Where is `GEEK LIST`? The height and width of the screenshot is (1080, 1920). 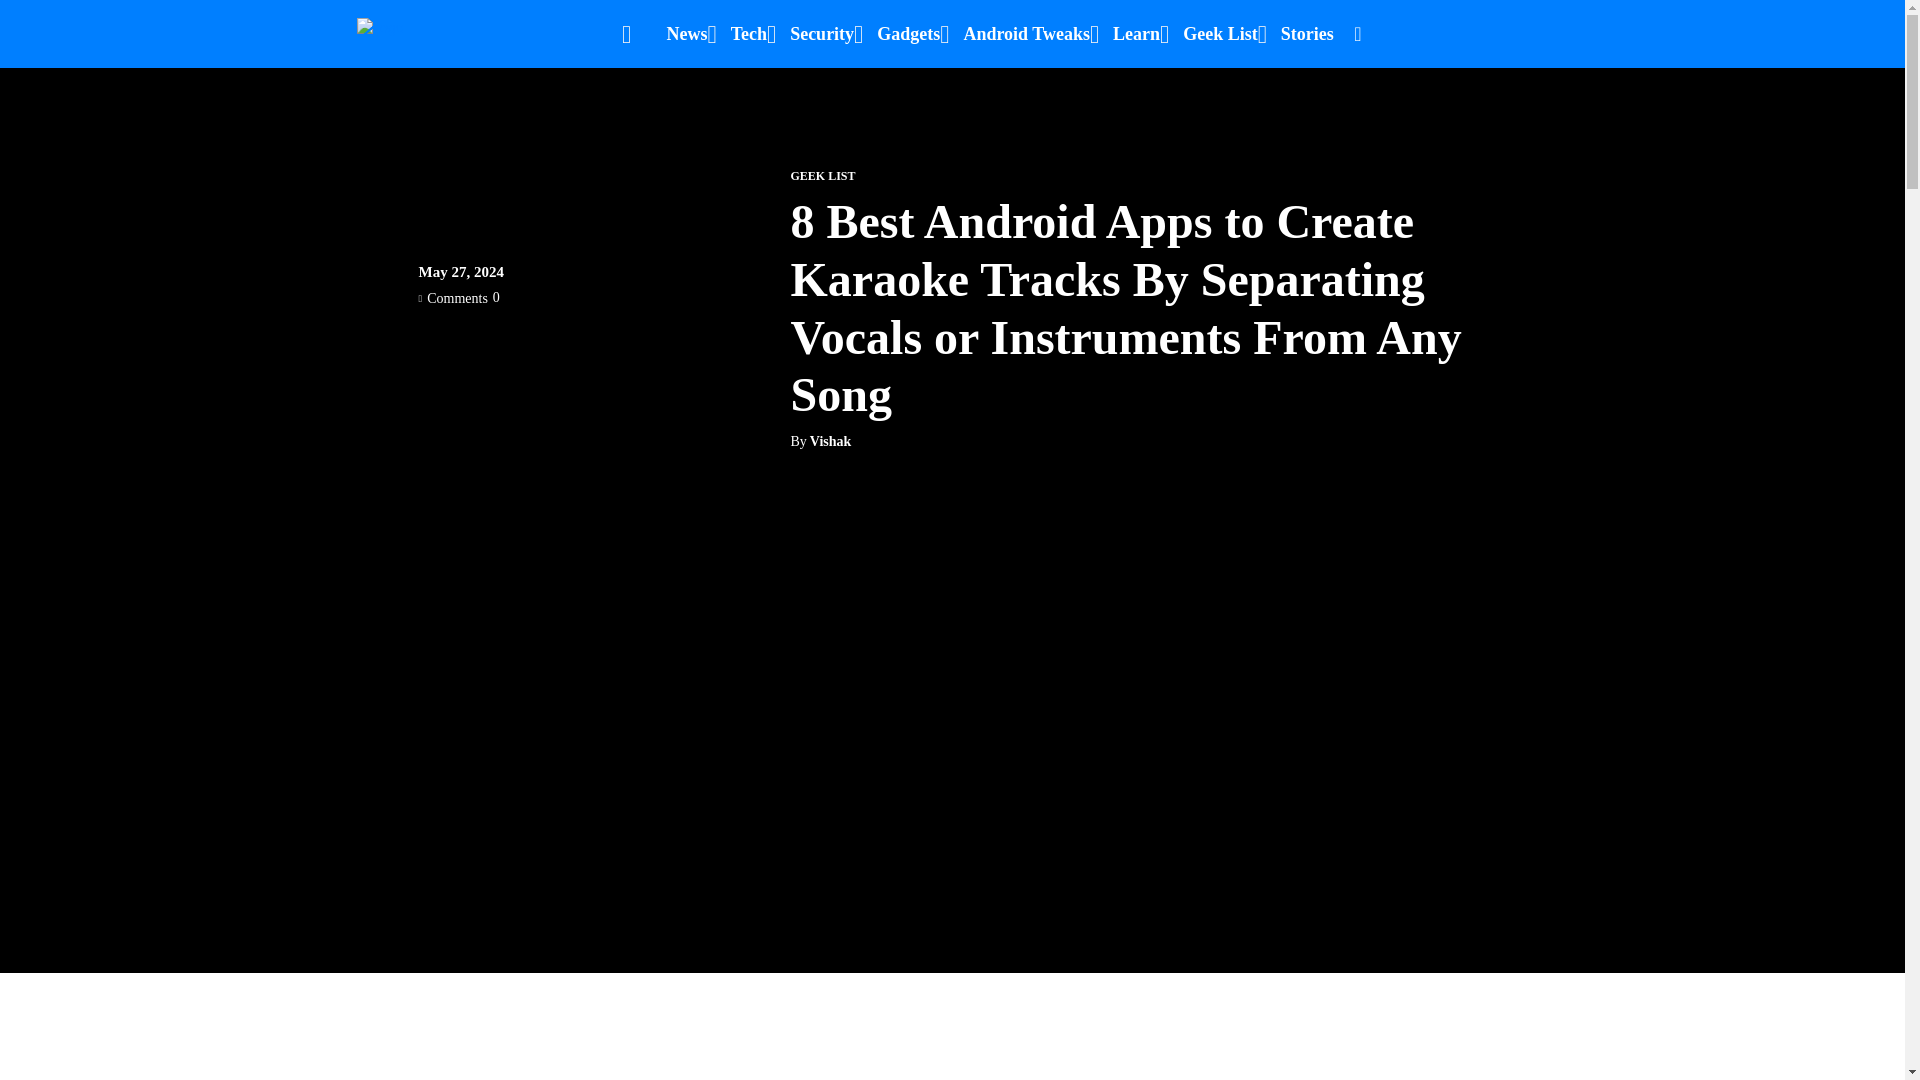
GEEK LIST is located at coordinates (822, 175).